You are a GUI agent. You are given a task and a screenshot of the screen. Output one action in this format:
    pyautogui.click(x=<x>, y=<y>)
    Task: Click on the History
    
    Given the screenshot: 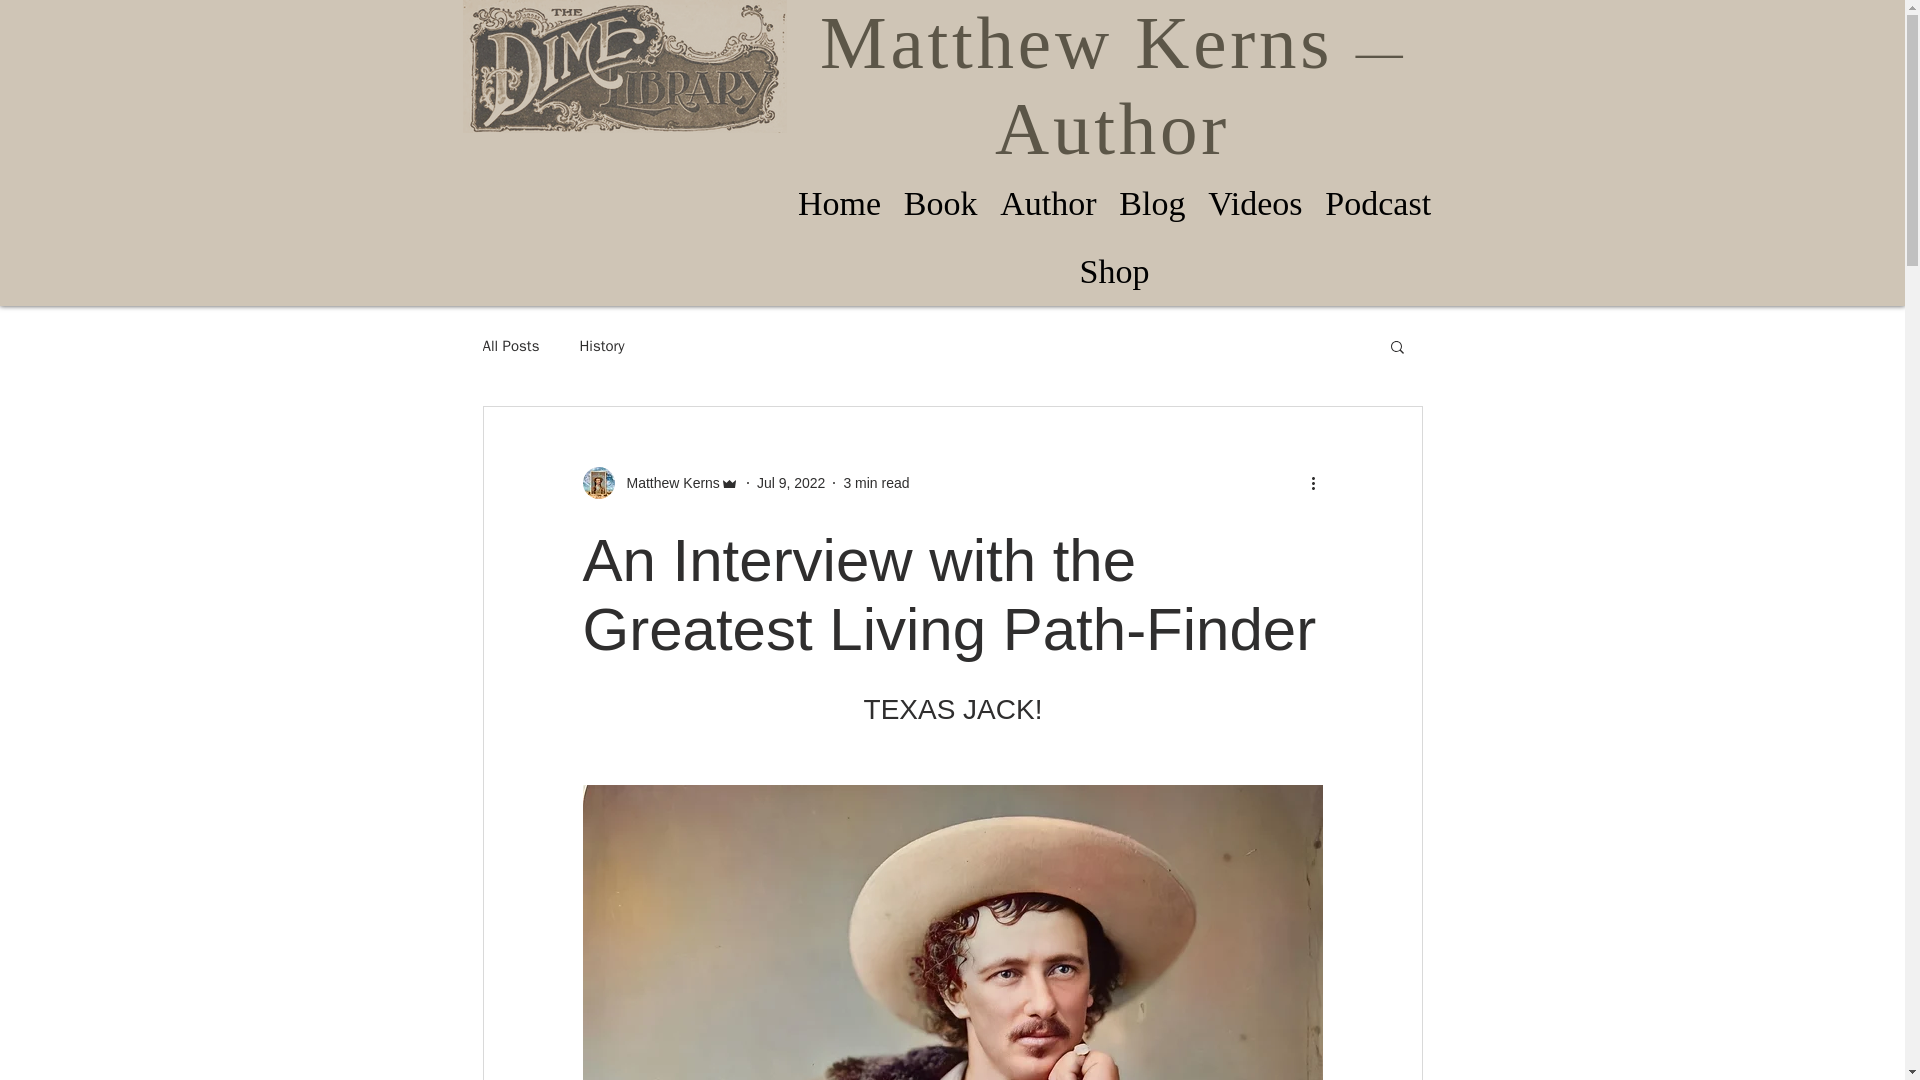 What is the action you would take?
    pyautogui.click(x=602, y=345)
    